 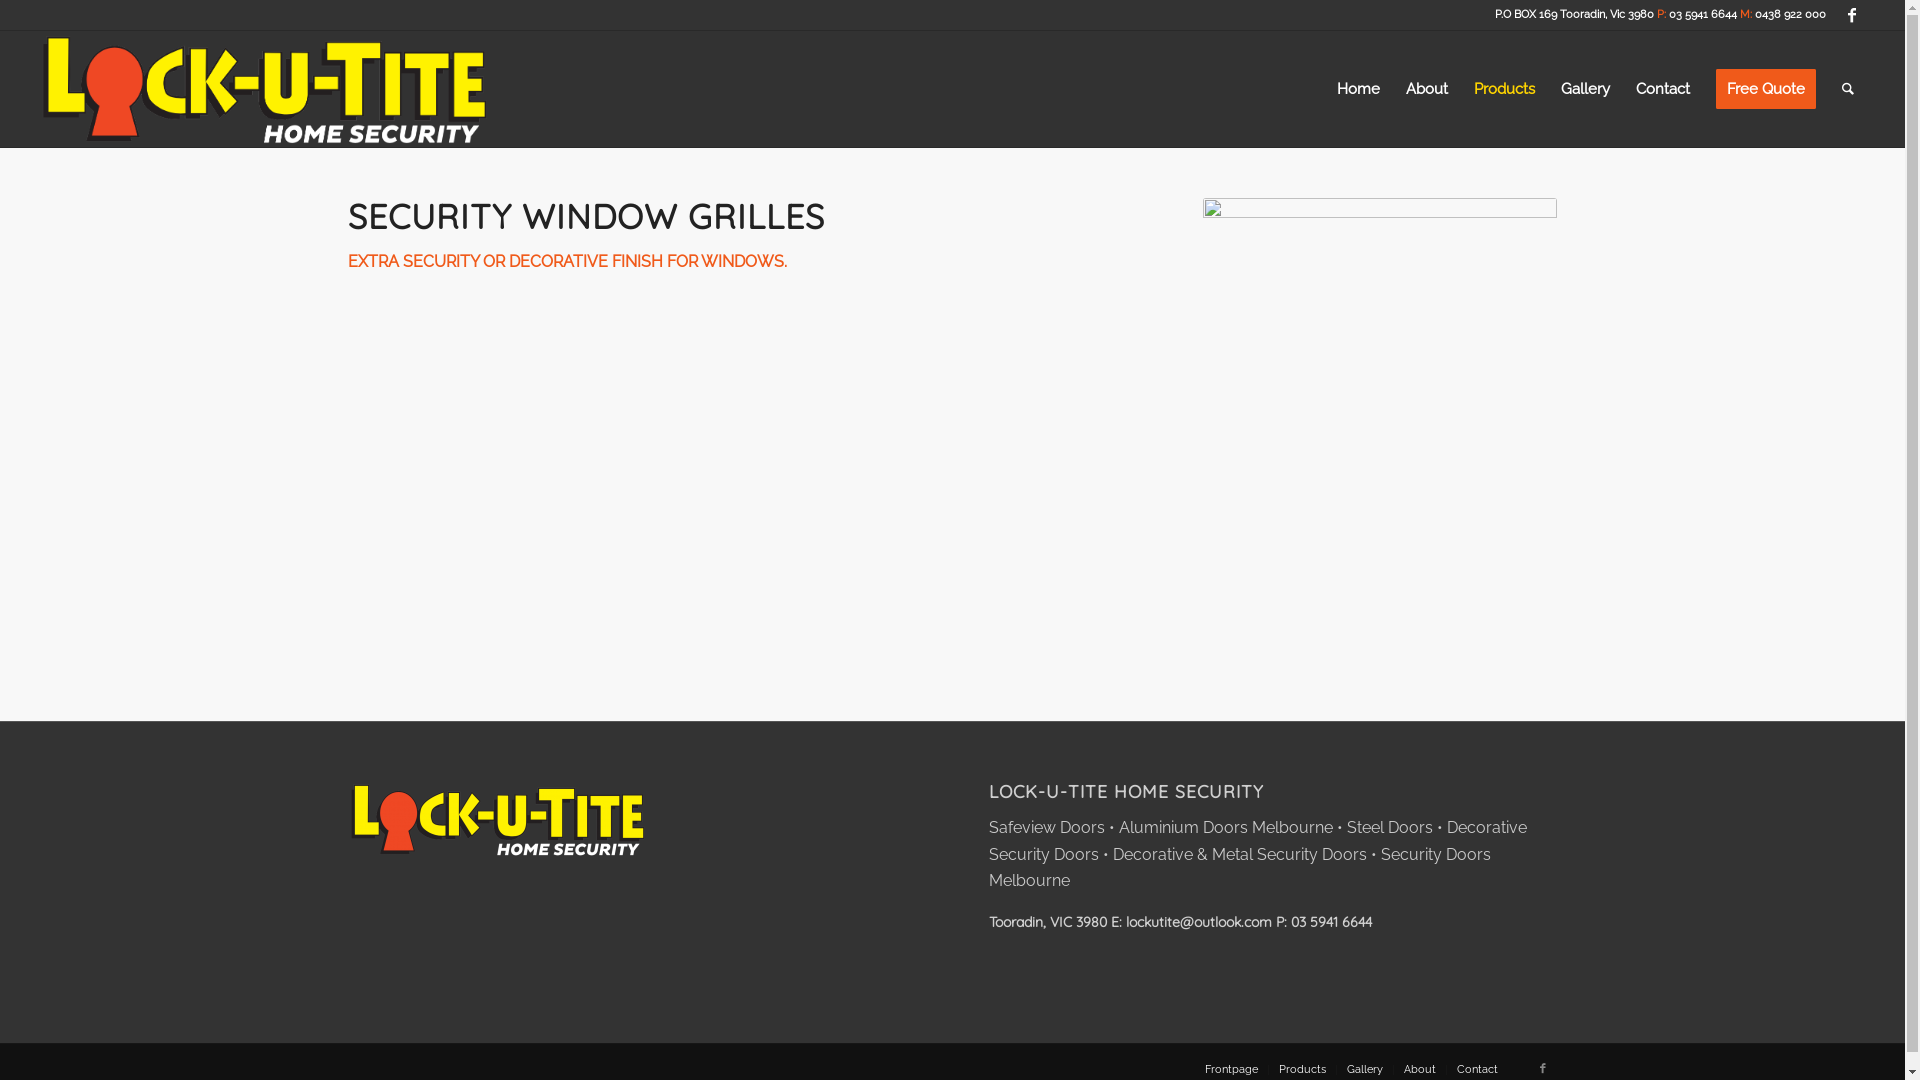 What do you see at coordinates (1420, 1070) in the screenshot?
I see `About` at bounding box center [1420, 1070].